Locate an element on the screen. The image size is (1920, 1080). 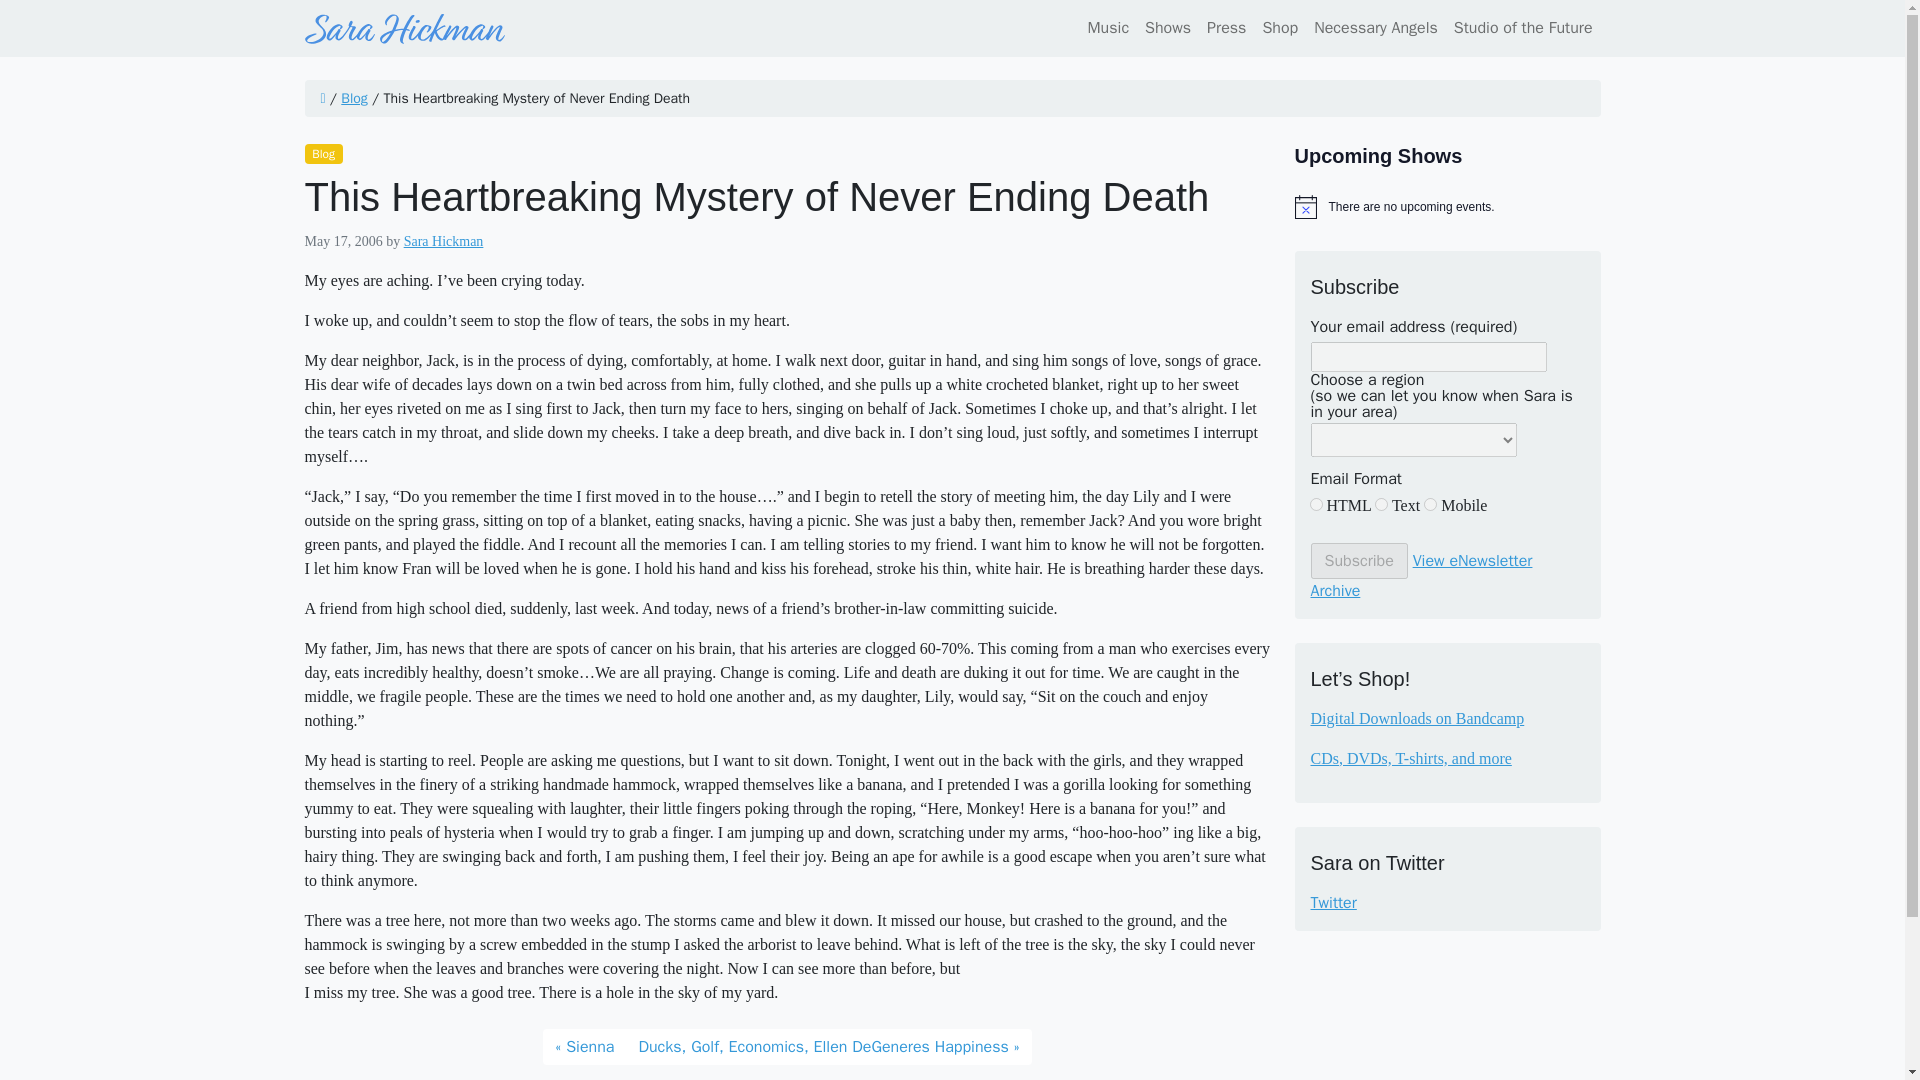
mobile is located at coordinates (1430, 504).